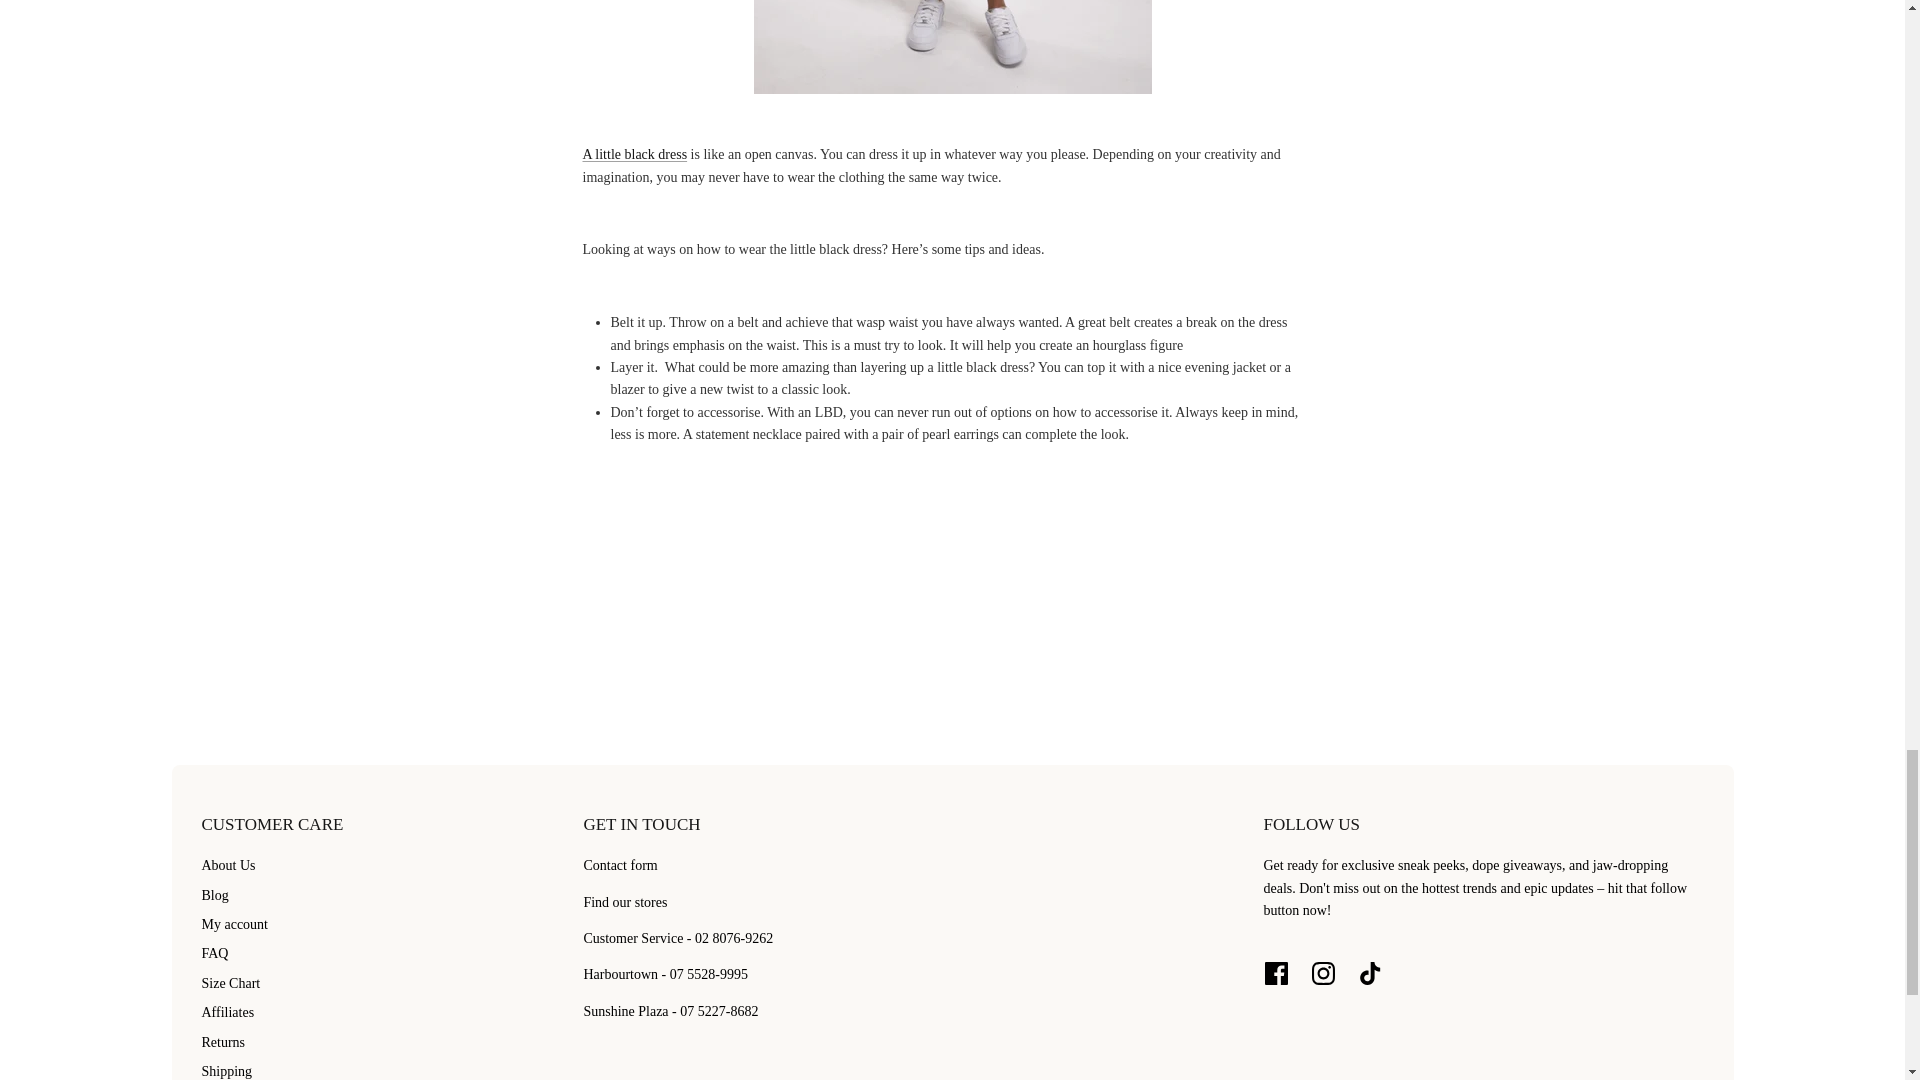 This screenshot has height=1080, width=1920. Describe the element at coordinates (678, 938) in the screenshot. I see `tel:0280769262` at that location.